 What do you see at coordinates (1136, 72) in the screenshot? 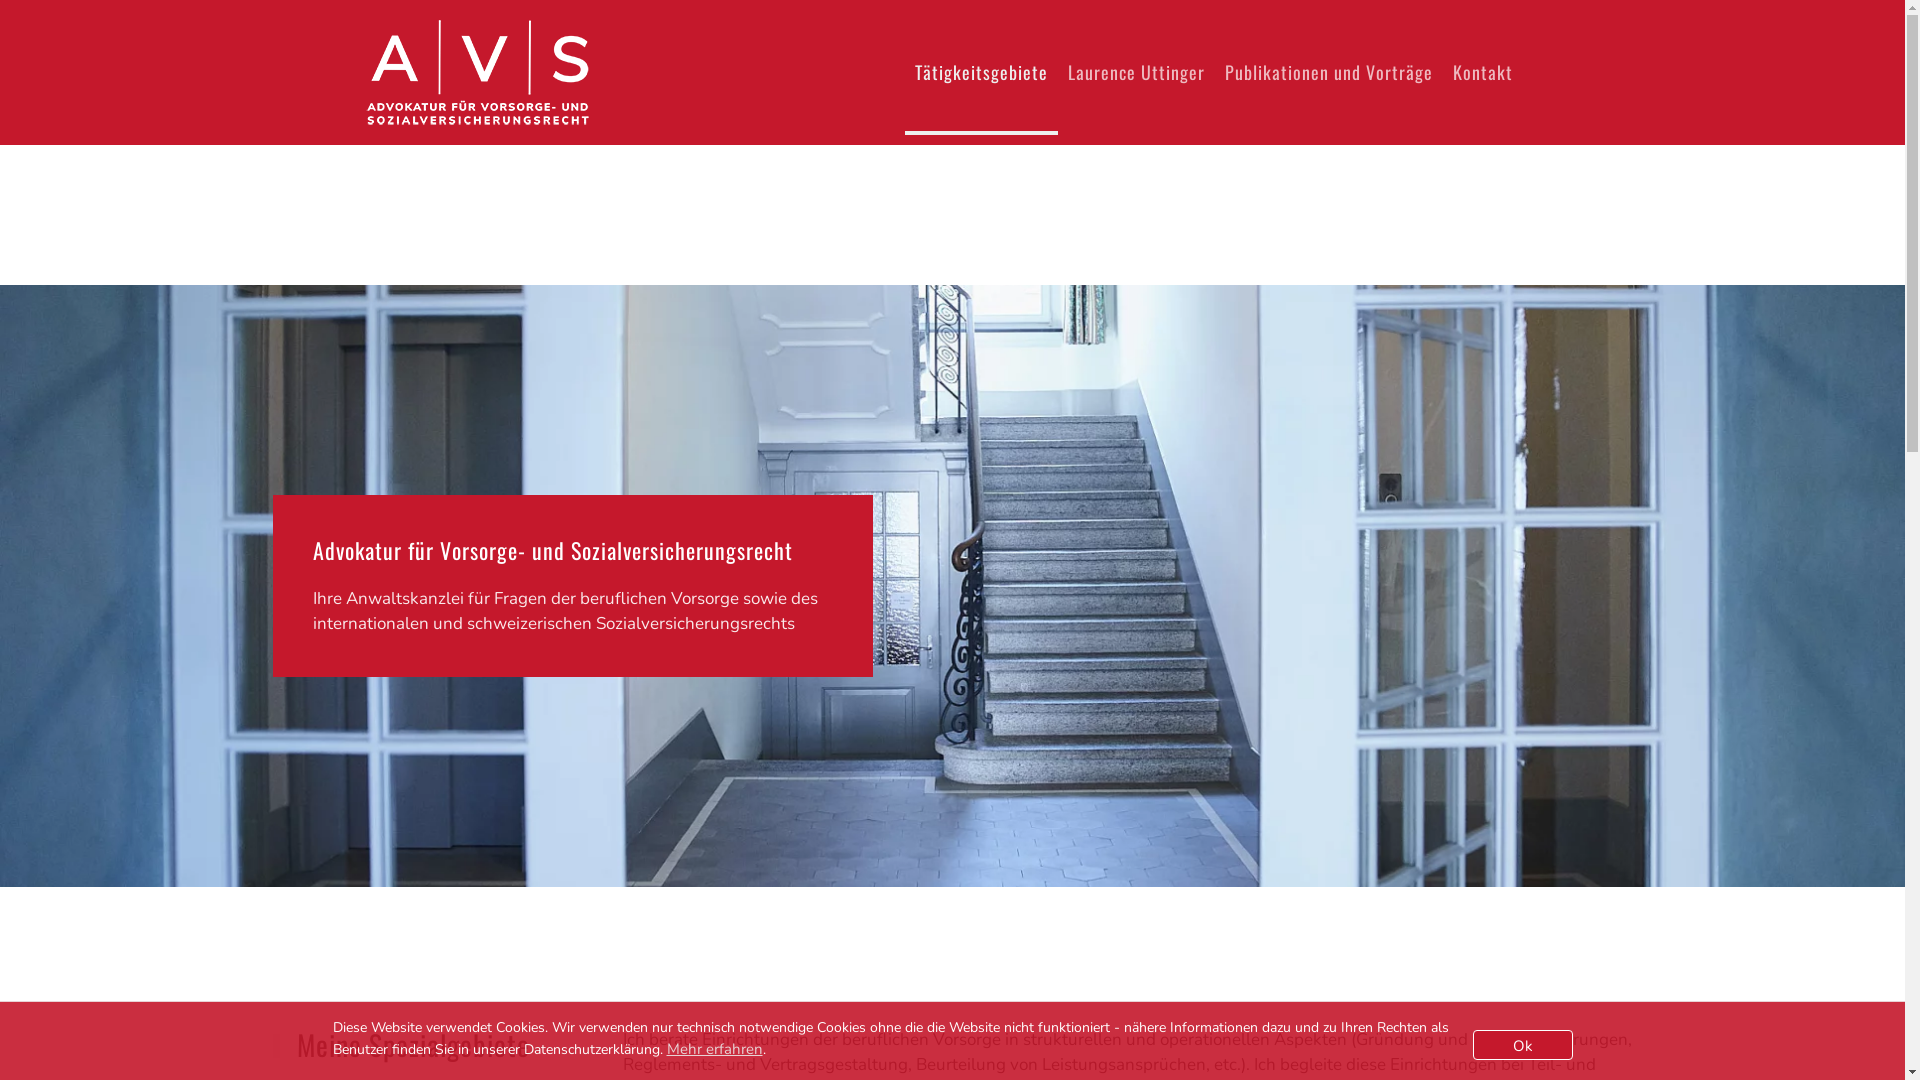
I see `Laurence Uttinger` at bounding box center [1136, 72].